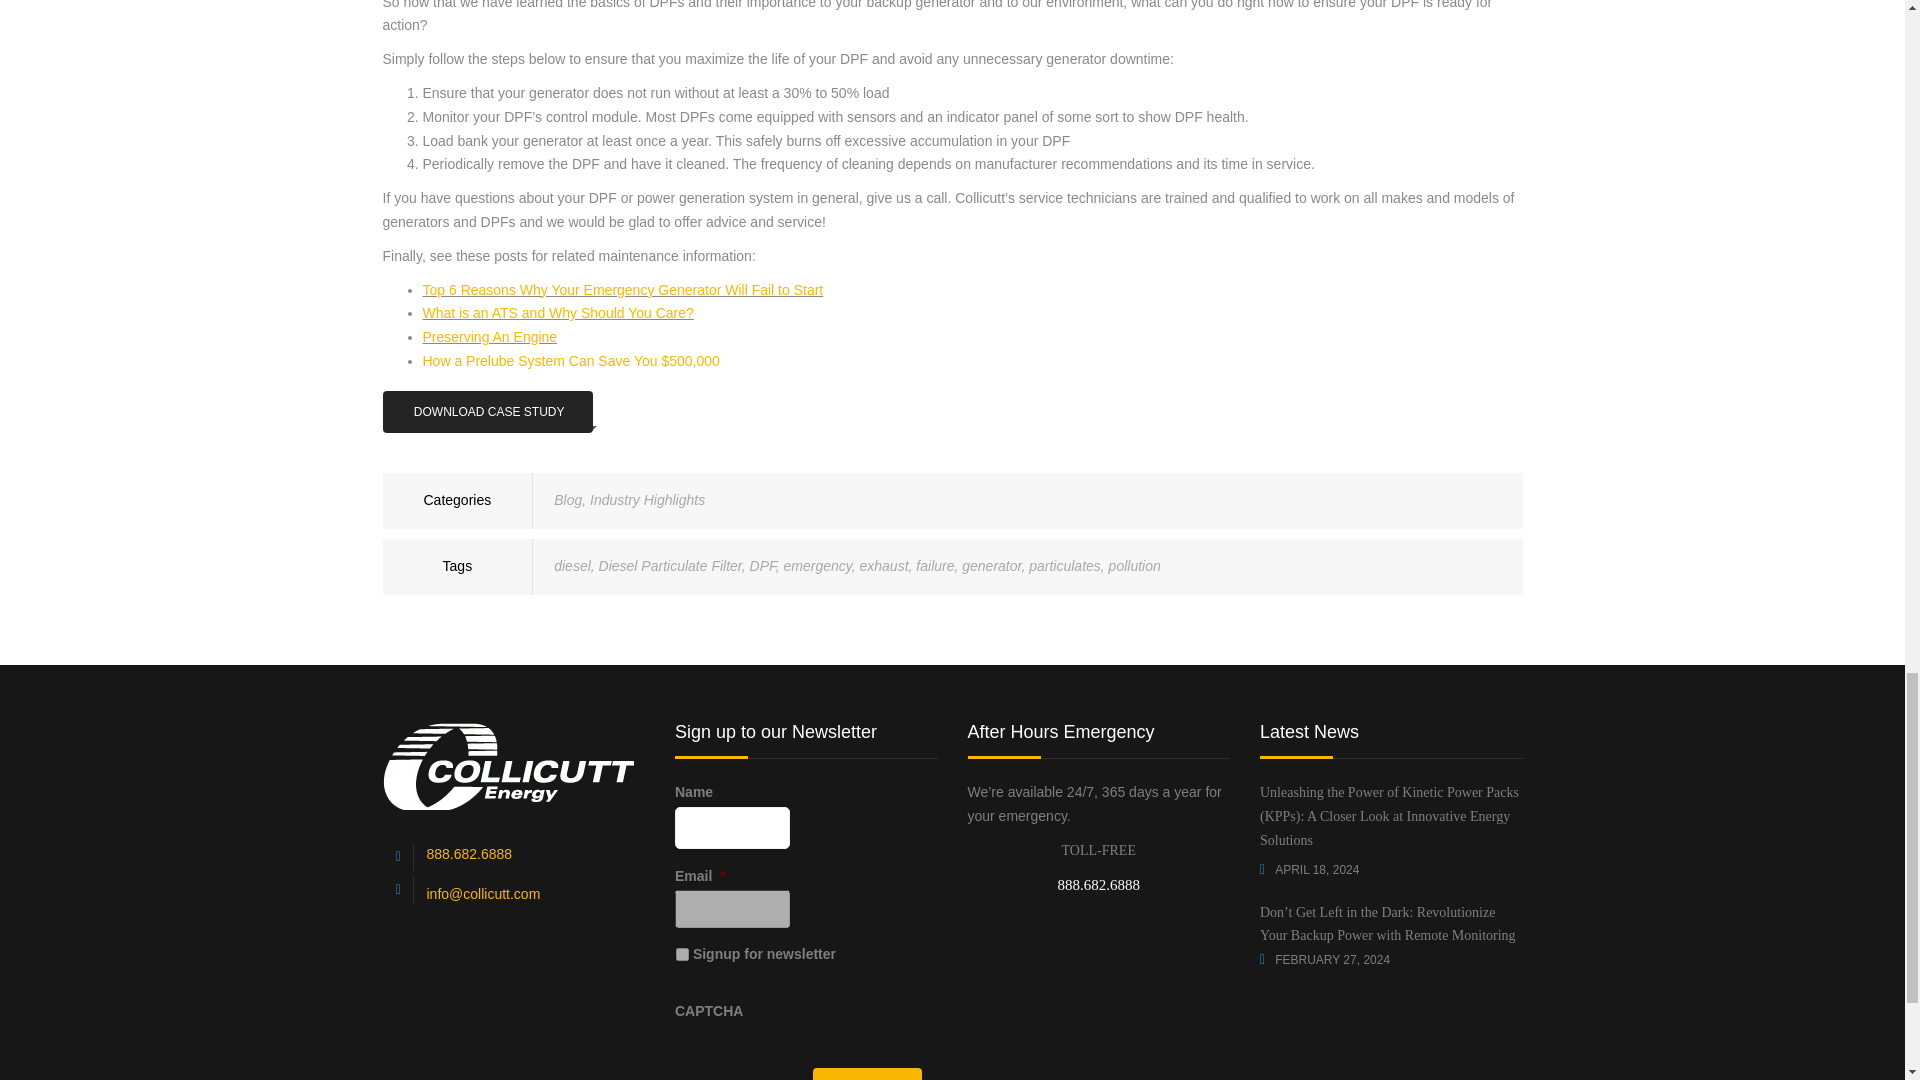 This screenshot has width=1920, height=1080. Describe the element at coordinates (884, 566) in the screenshot. I see `exhaust` at that location.